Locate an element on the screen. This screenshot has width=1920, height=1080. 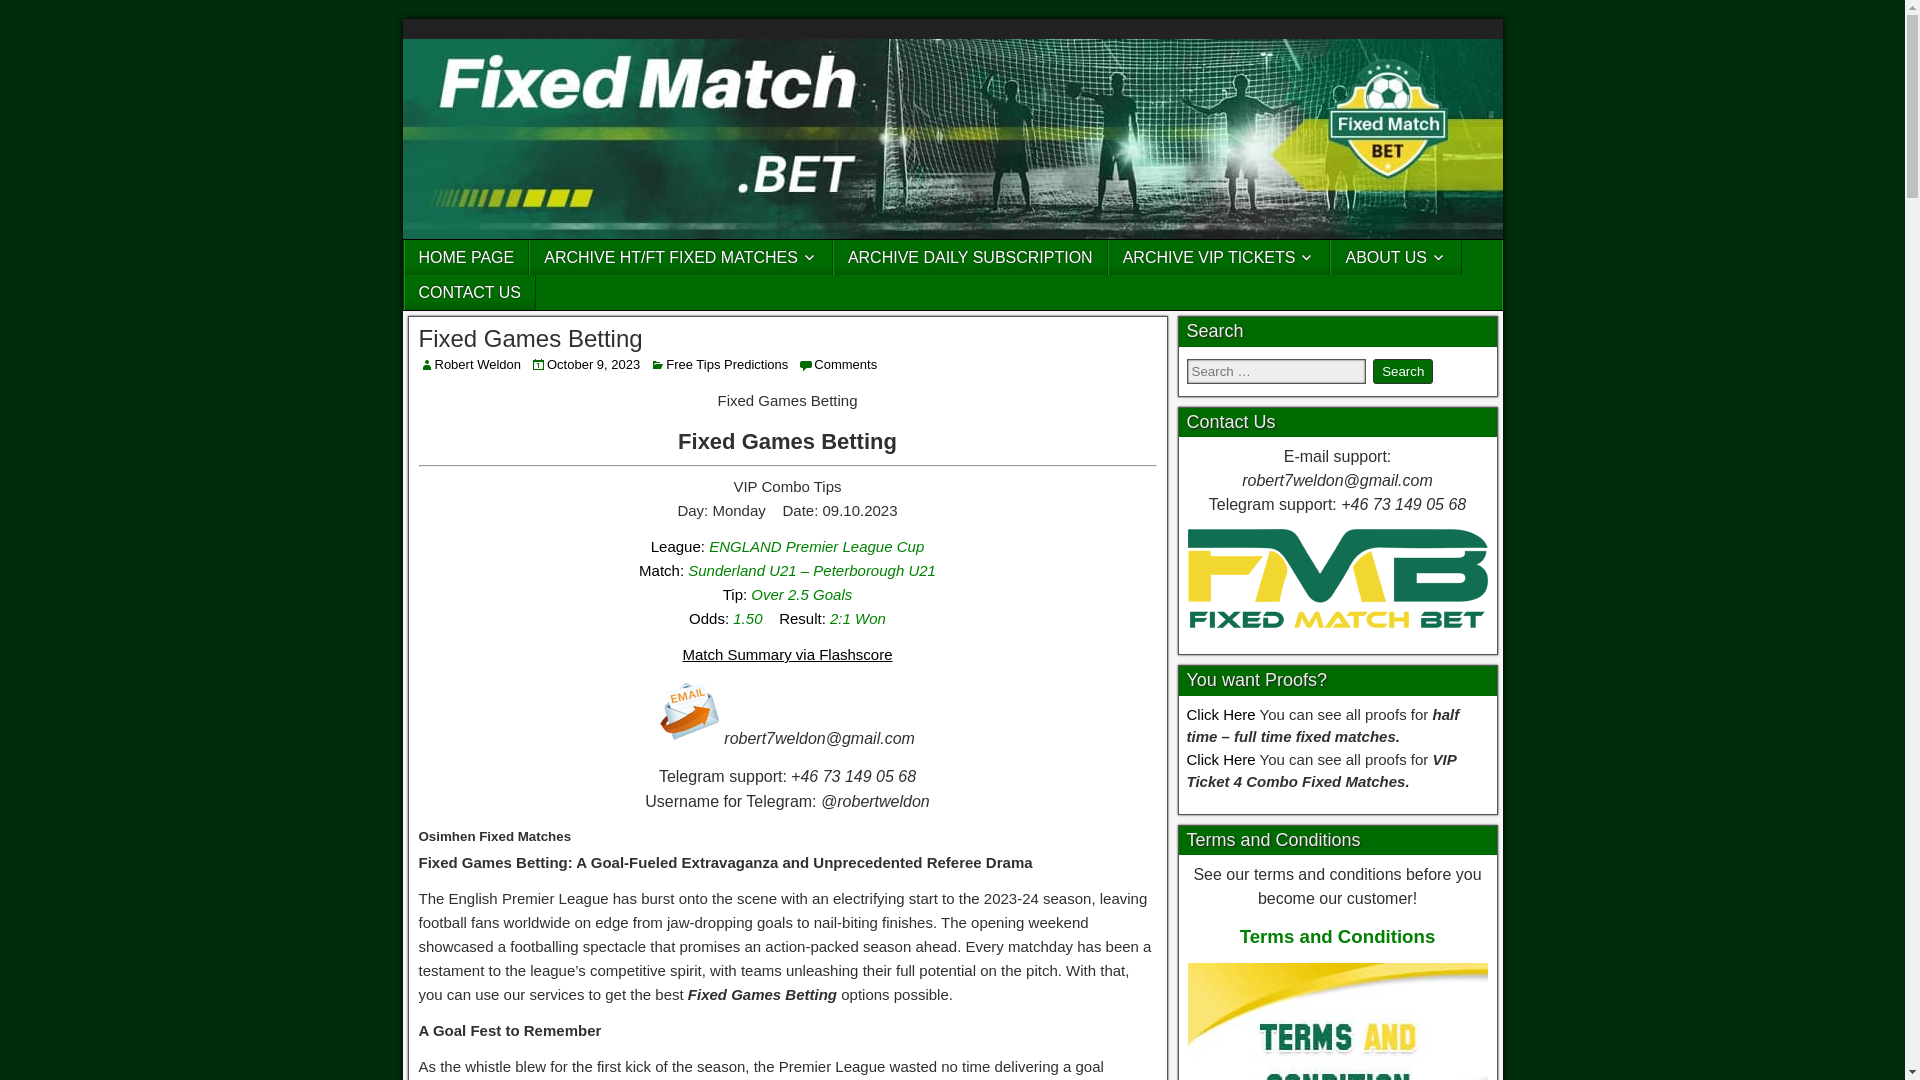
Deutch Fixed Matches is located at coordinates (690, 710).